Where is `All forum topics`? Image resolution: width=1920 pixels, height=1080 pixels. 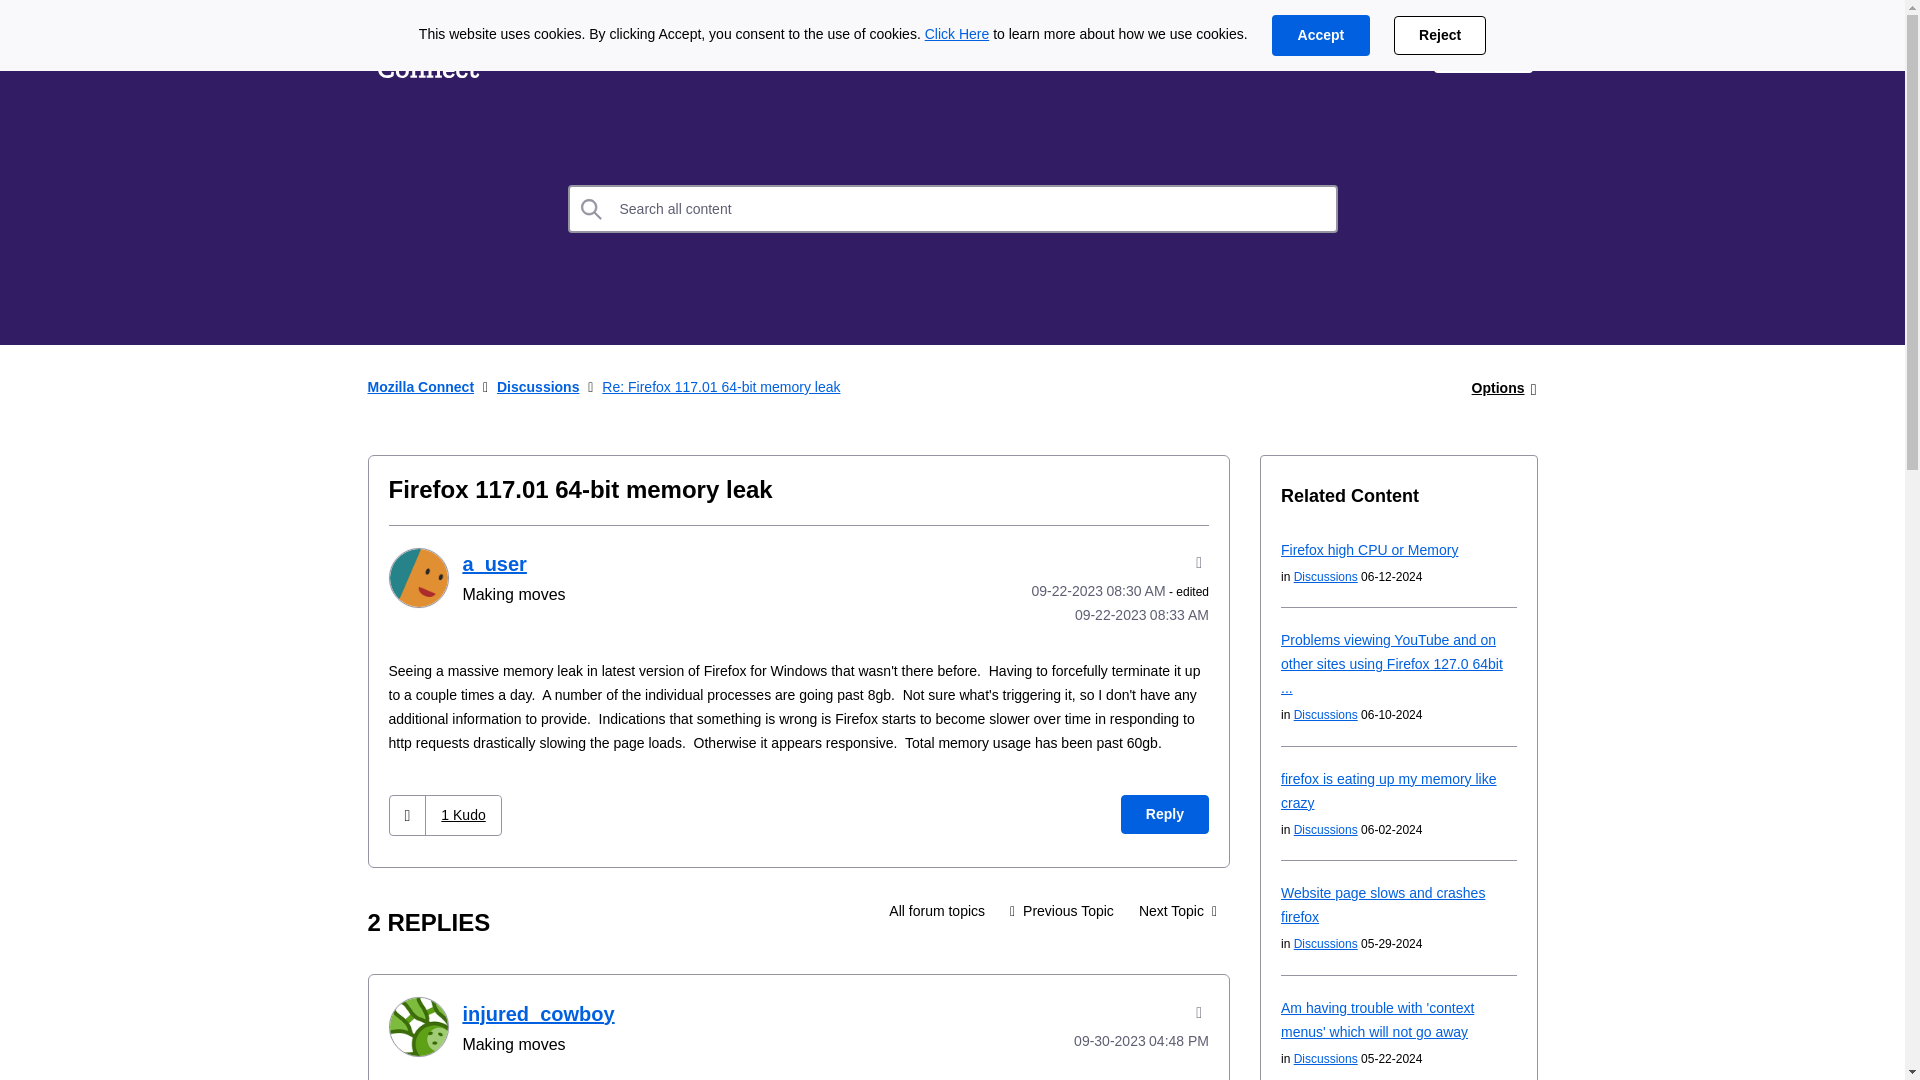
All forum topics is located at coordinates (936, 910).